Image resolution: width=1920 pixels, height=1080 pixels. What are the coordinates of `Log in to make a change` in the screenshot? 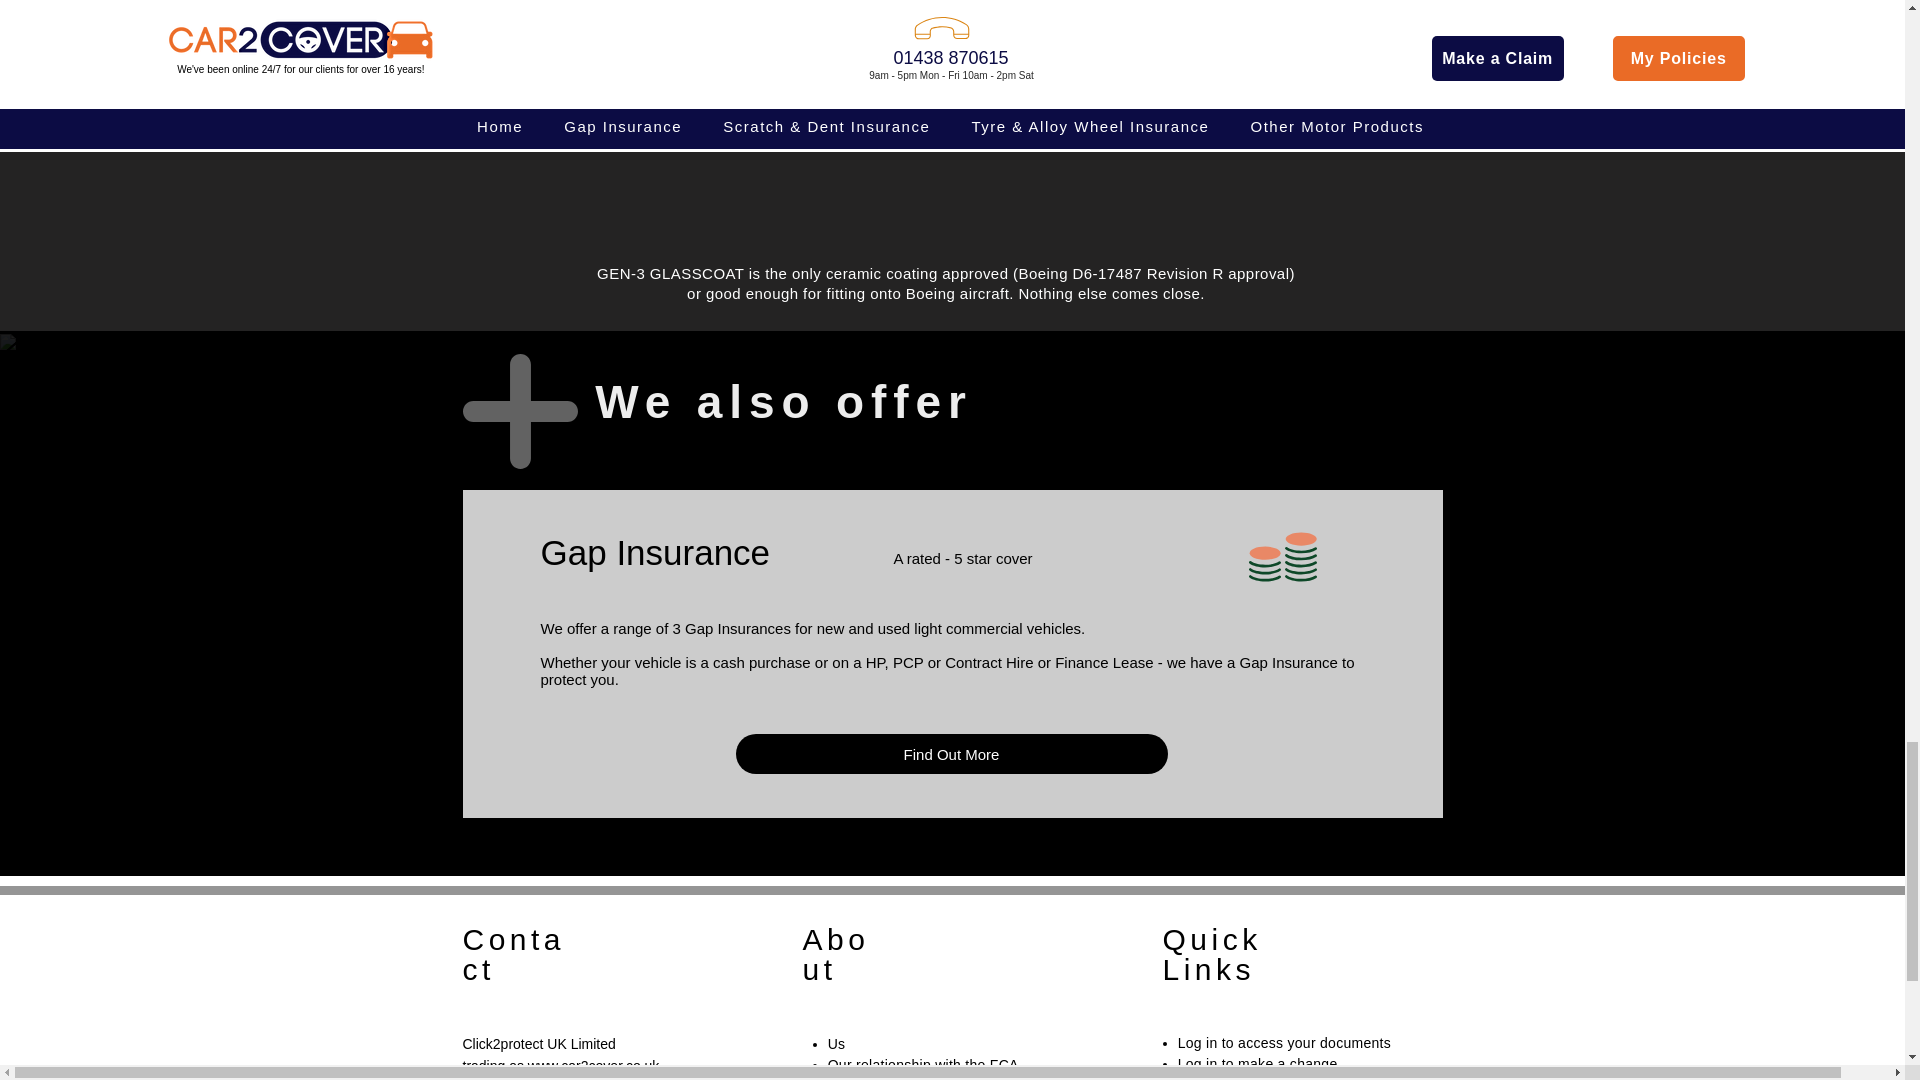 It's located at (1258, 1064).